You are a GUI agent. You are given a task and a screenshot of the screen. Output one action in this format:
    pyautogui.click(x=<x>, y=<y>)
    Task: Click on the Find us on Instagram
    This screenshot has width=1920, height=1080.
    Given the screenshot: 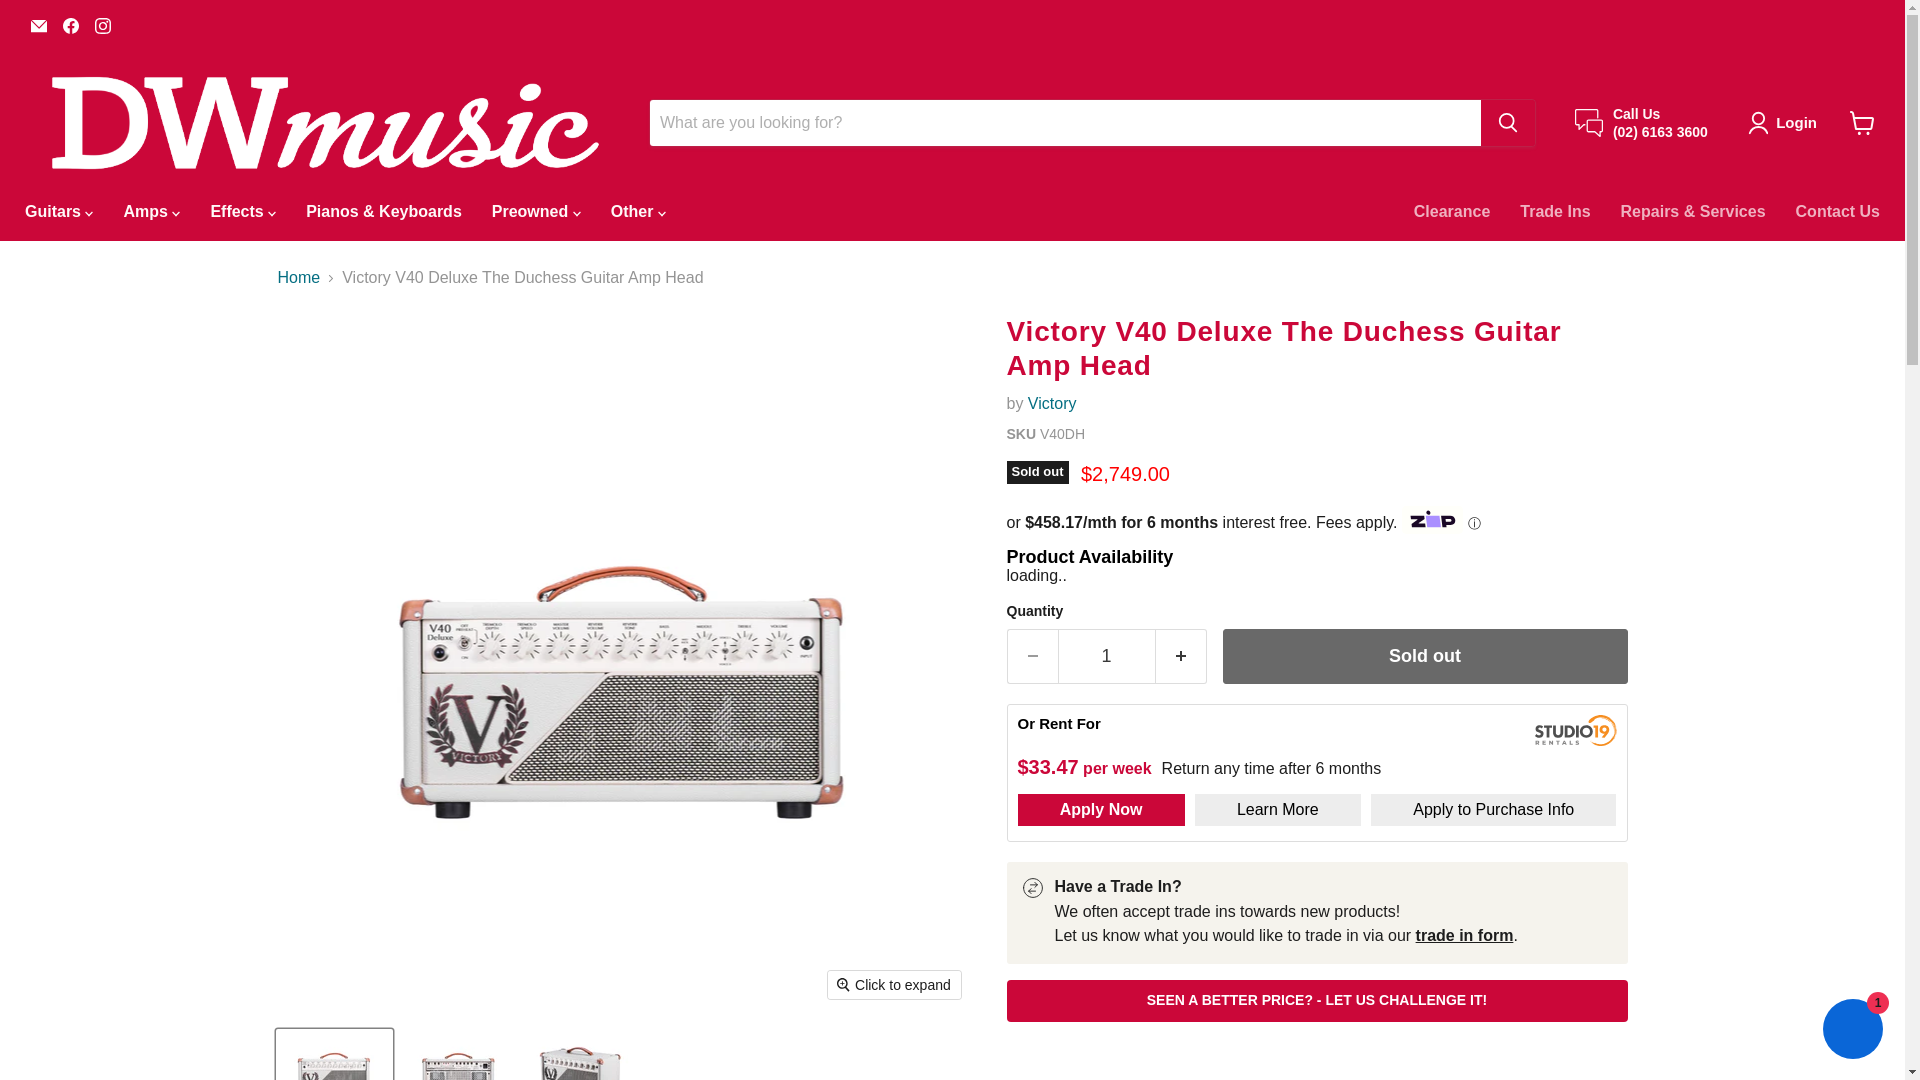 What is the action you would take?
    pyautogui.click(x=102, y=25)
    